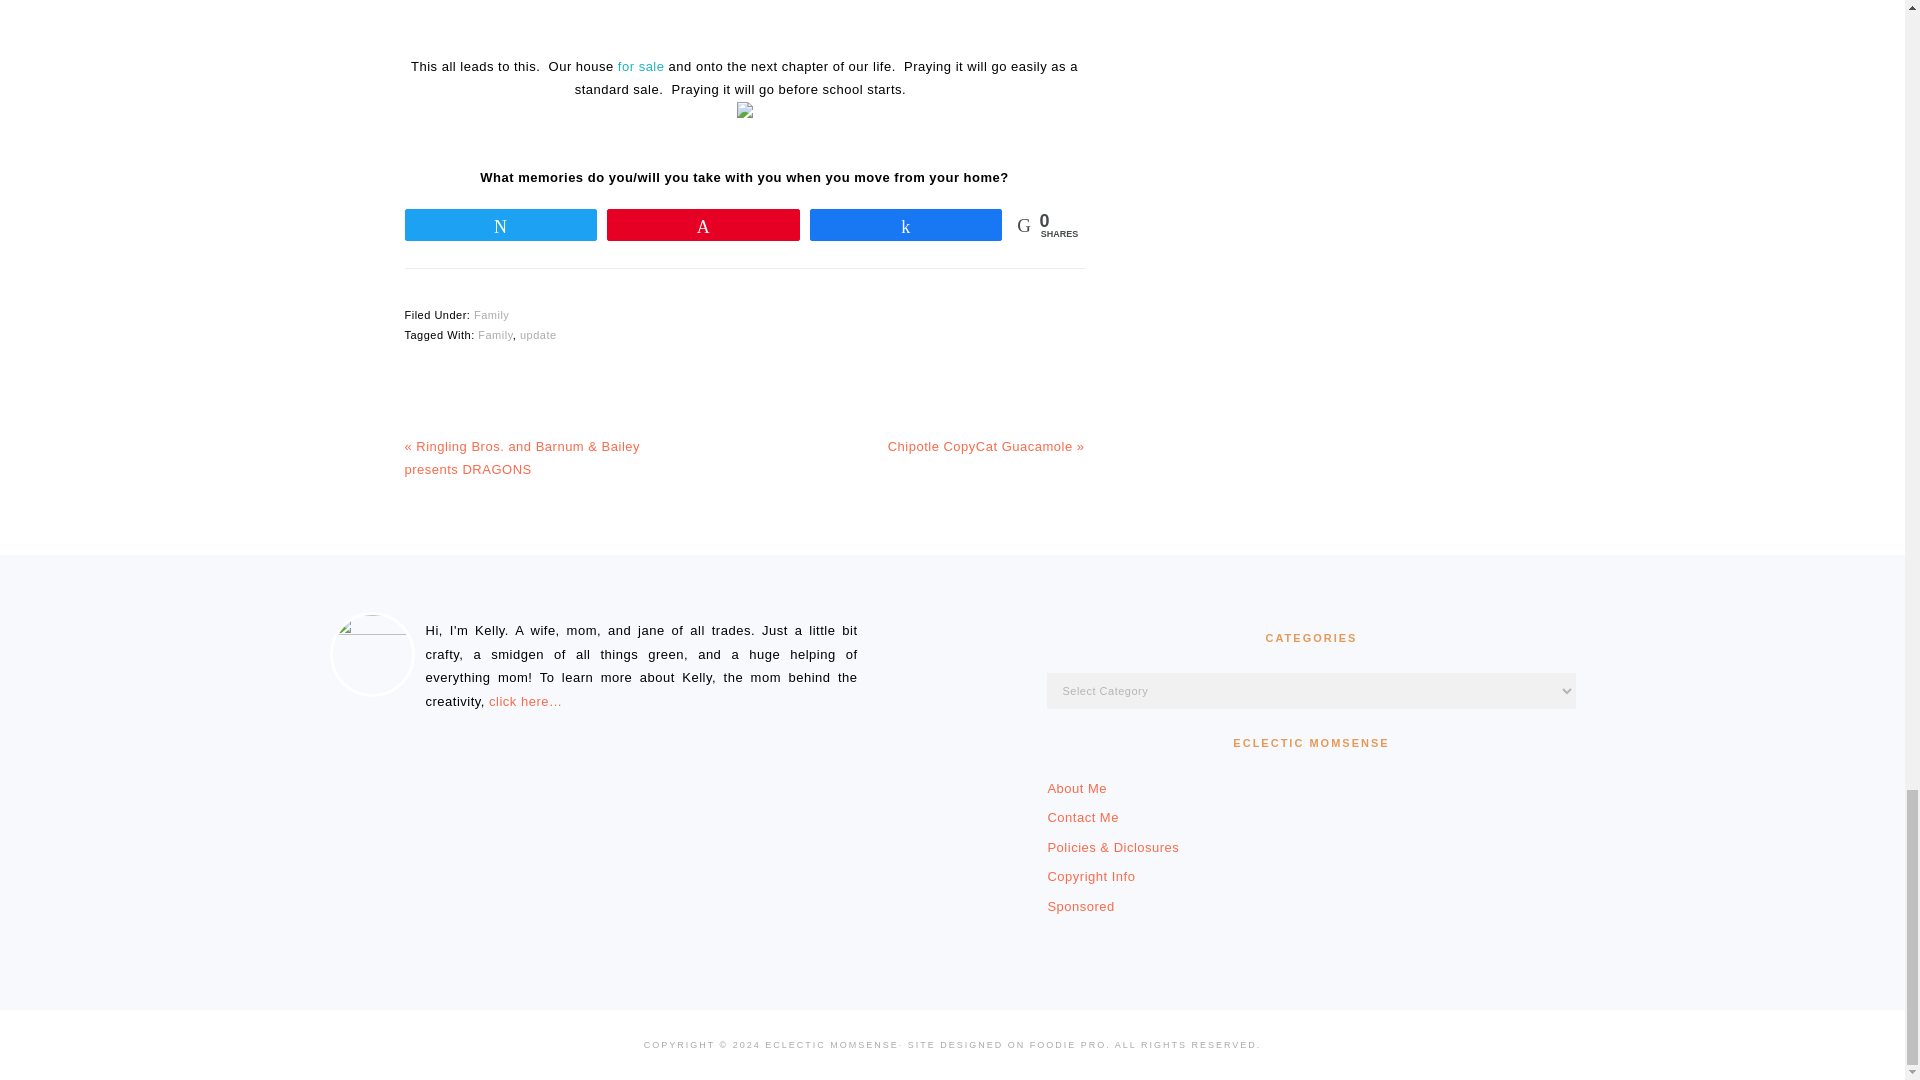  Describe the element at coordinates (491, 314) in the screenshot. I see `Family` at that location.